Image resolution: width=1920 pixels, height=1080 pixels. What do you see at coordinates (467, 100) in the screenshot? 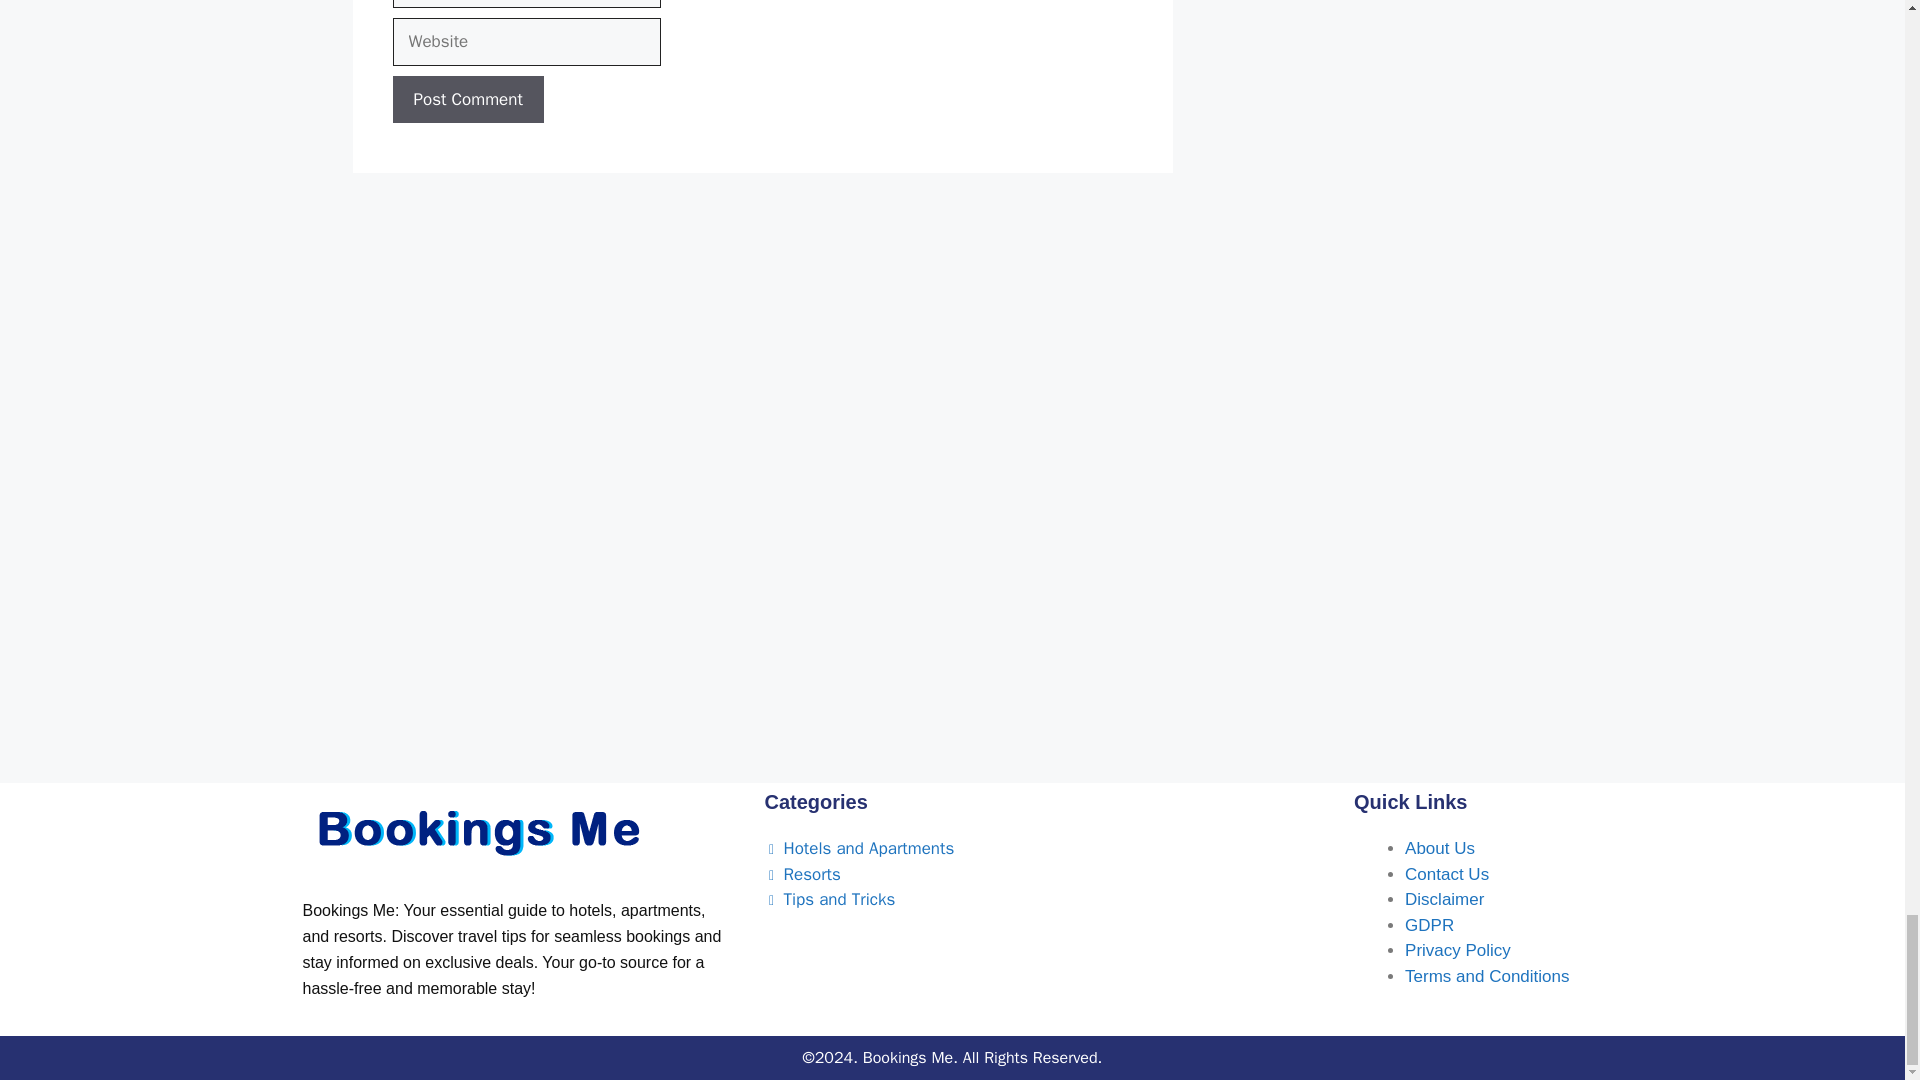
I see `Post Comment` at bounding box center [467, 100].